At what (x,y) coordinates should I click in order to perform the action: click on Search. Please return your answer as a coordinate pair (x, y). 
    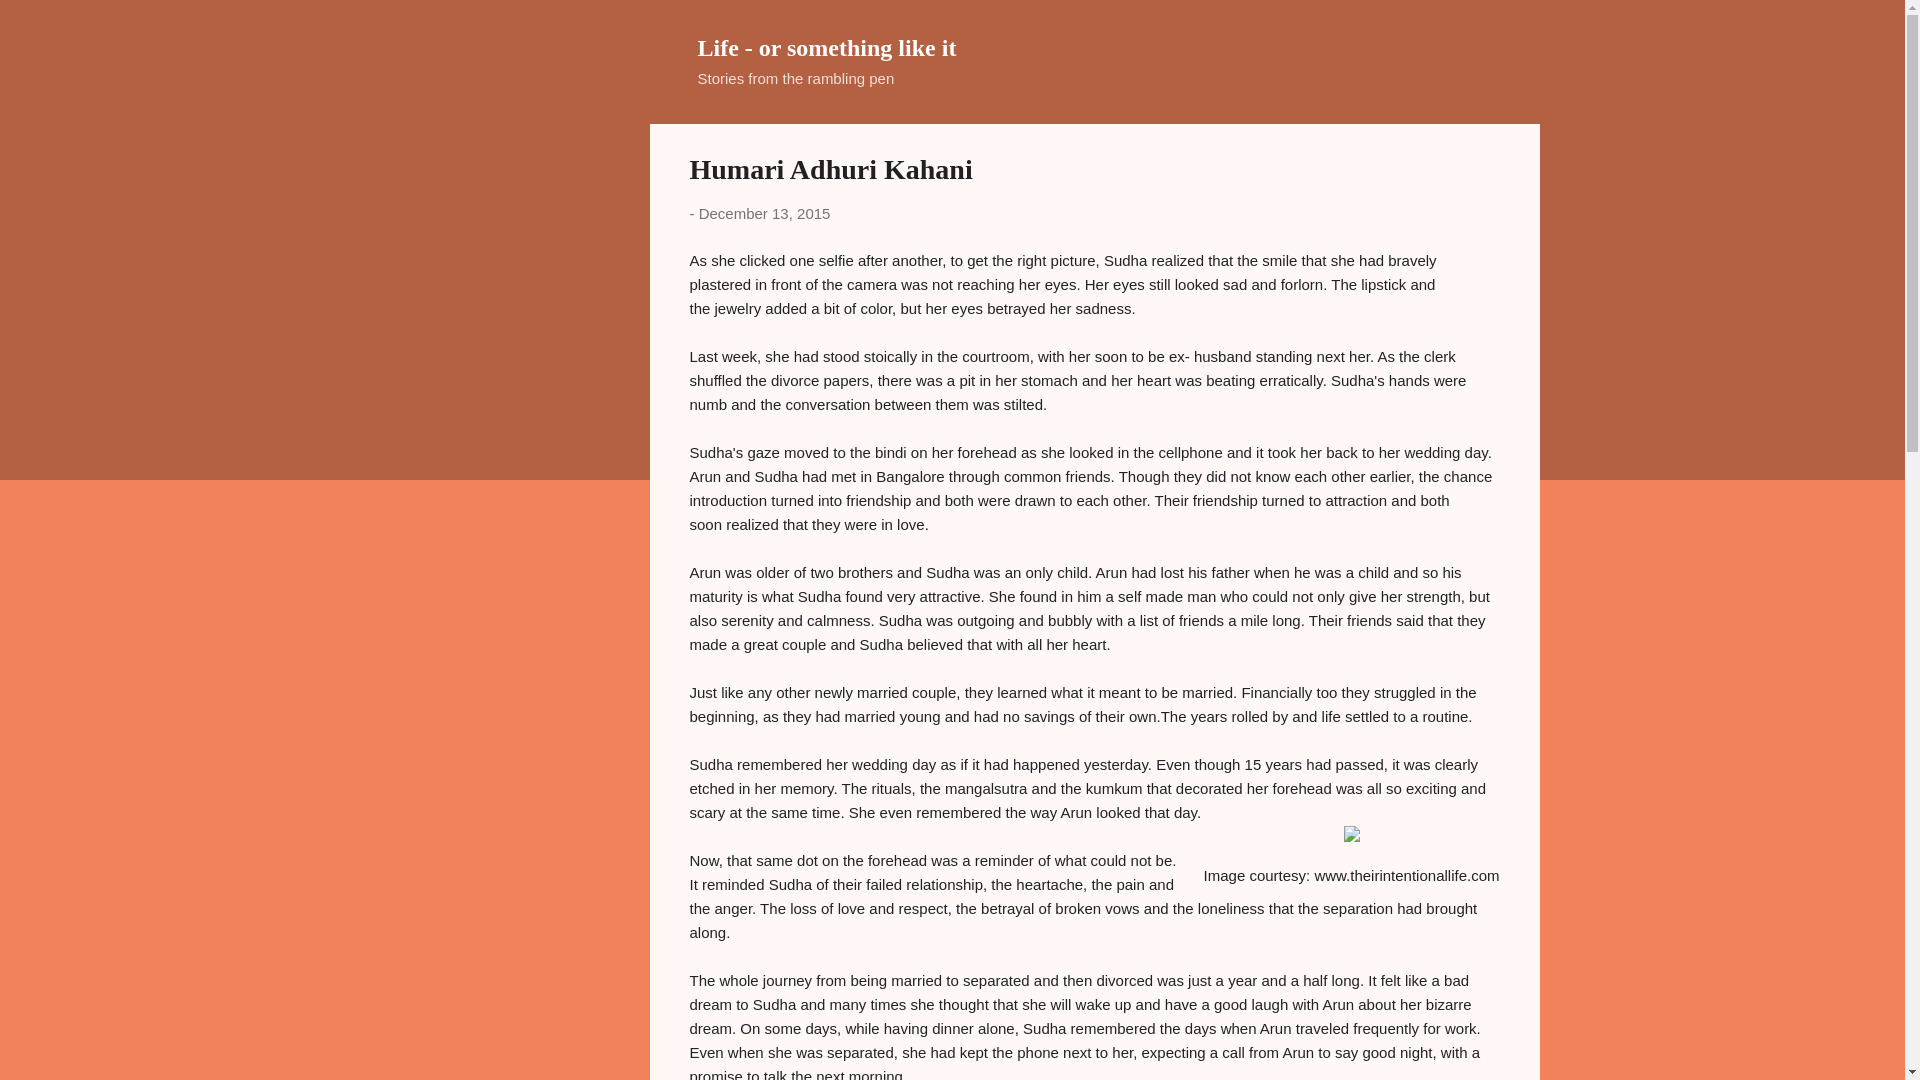
    Looking at the image, I should click on (39, 24).